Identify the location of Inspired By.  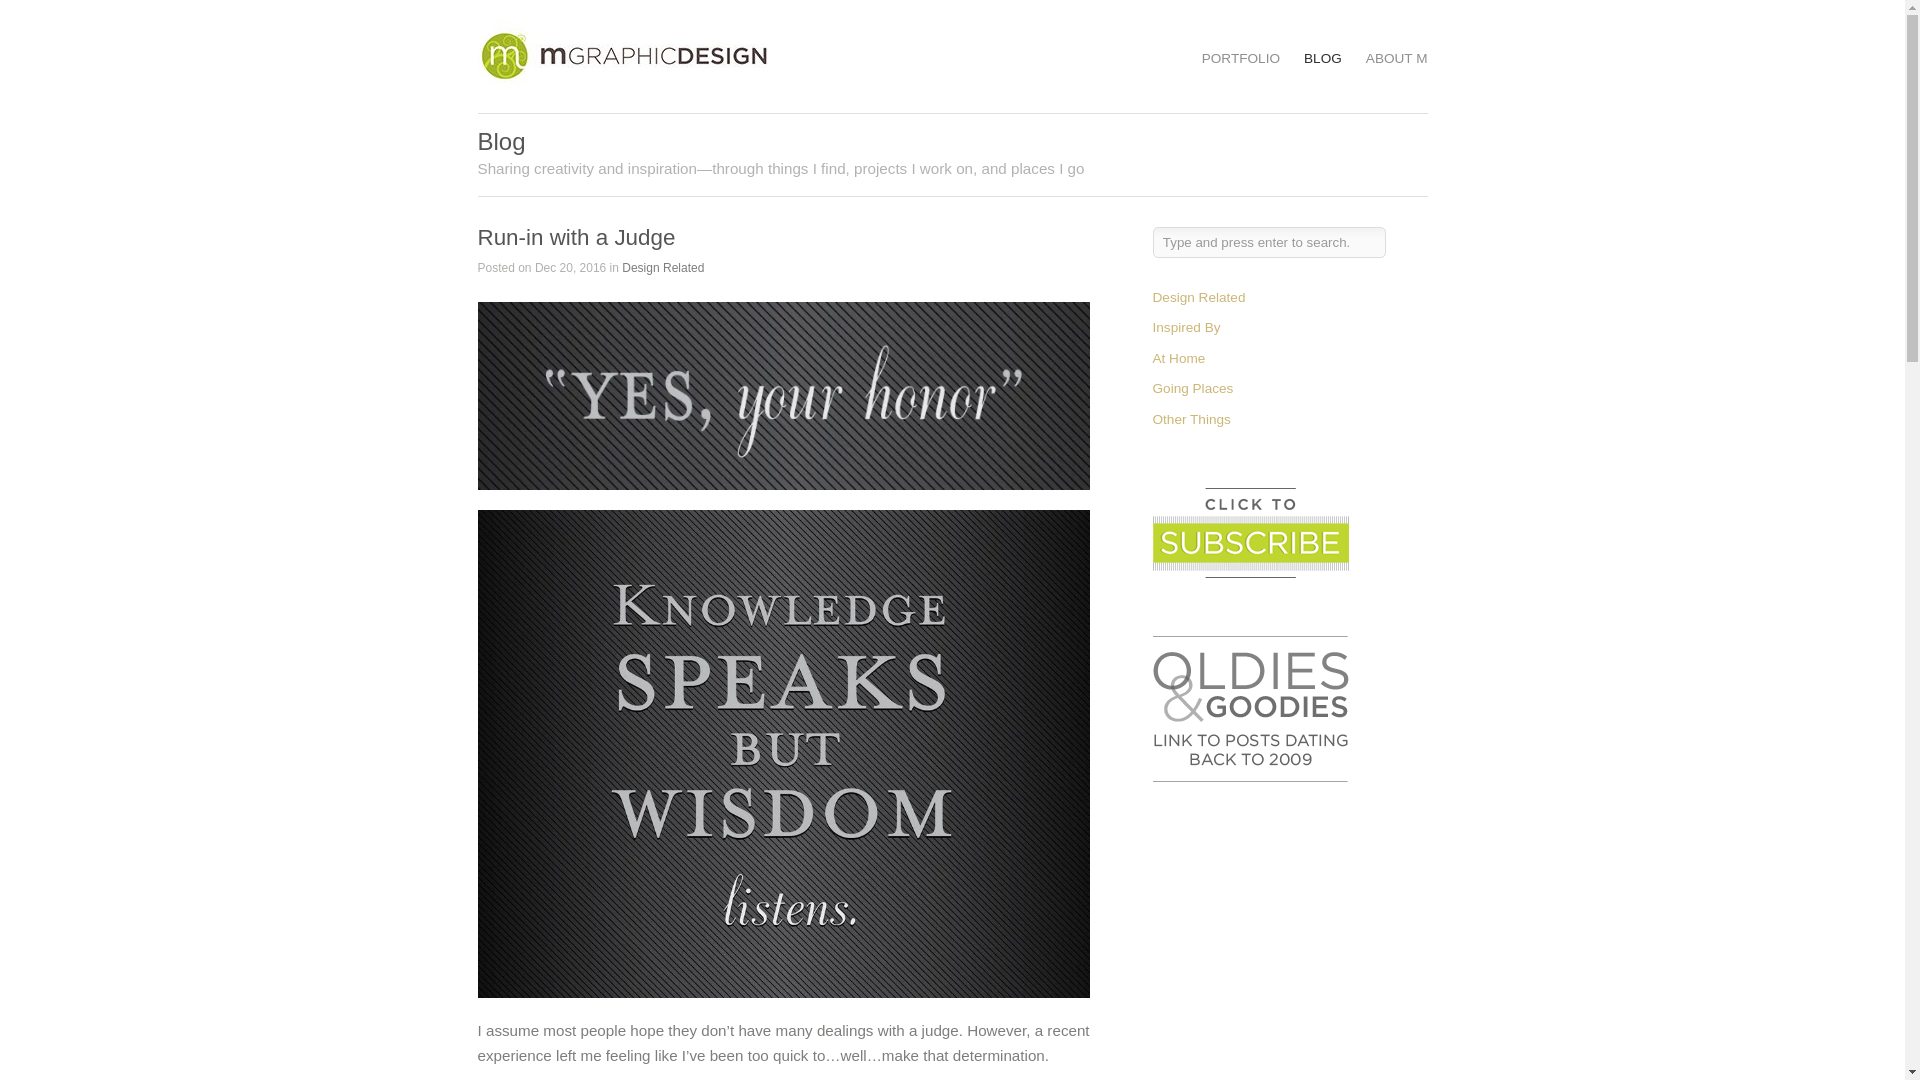
(1186, 326).